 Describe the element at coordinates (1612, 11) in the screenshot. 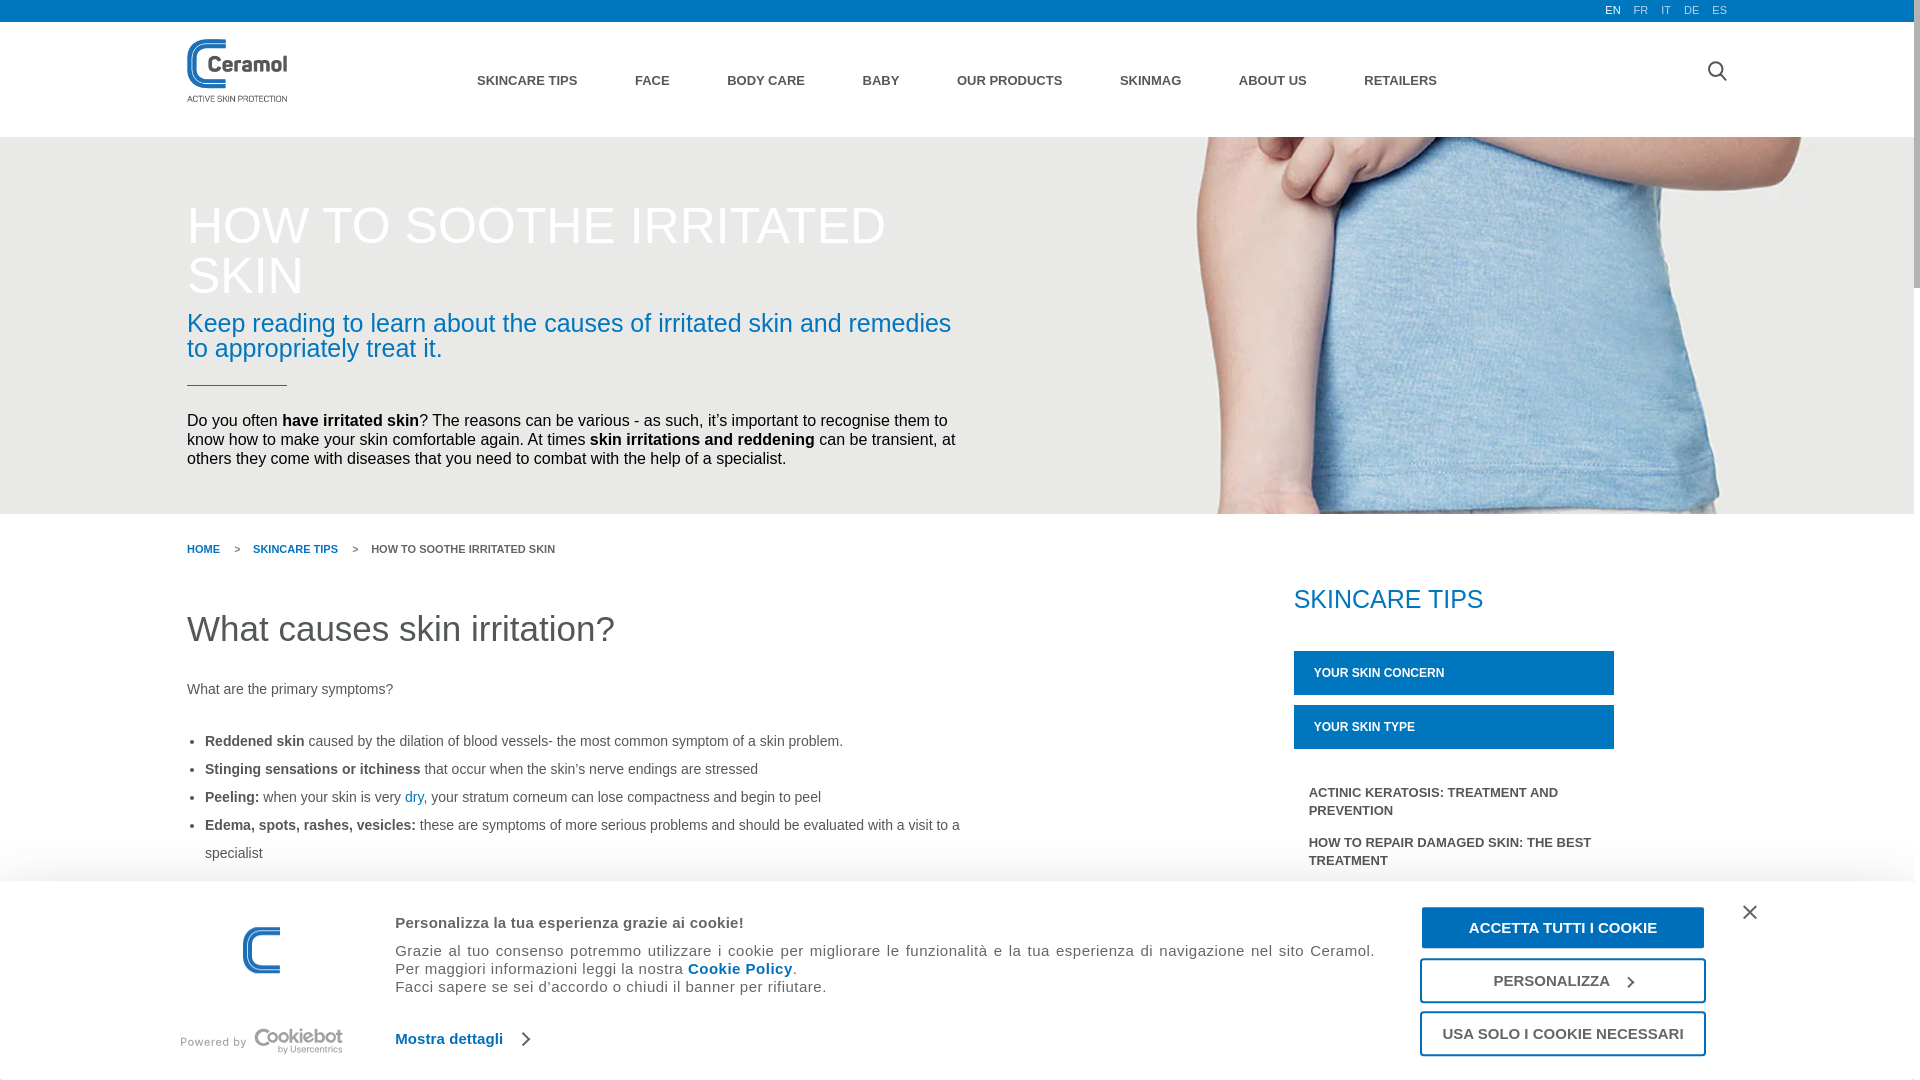

I see `EN` at that location.